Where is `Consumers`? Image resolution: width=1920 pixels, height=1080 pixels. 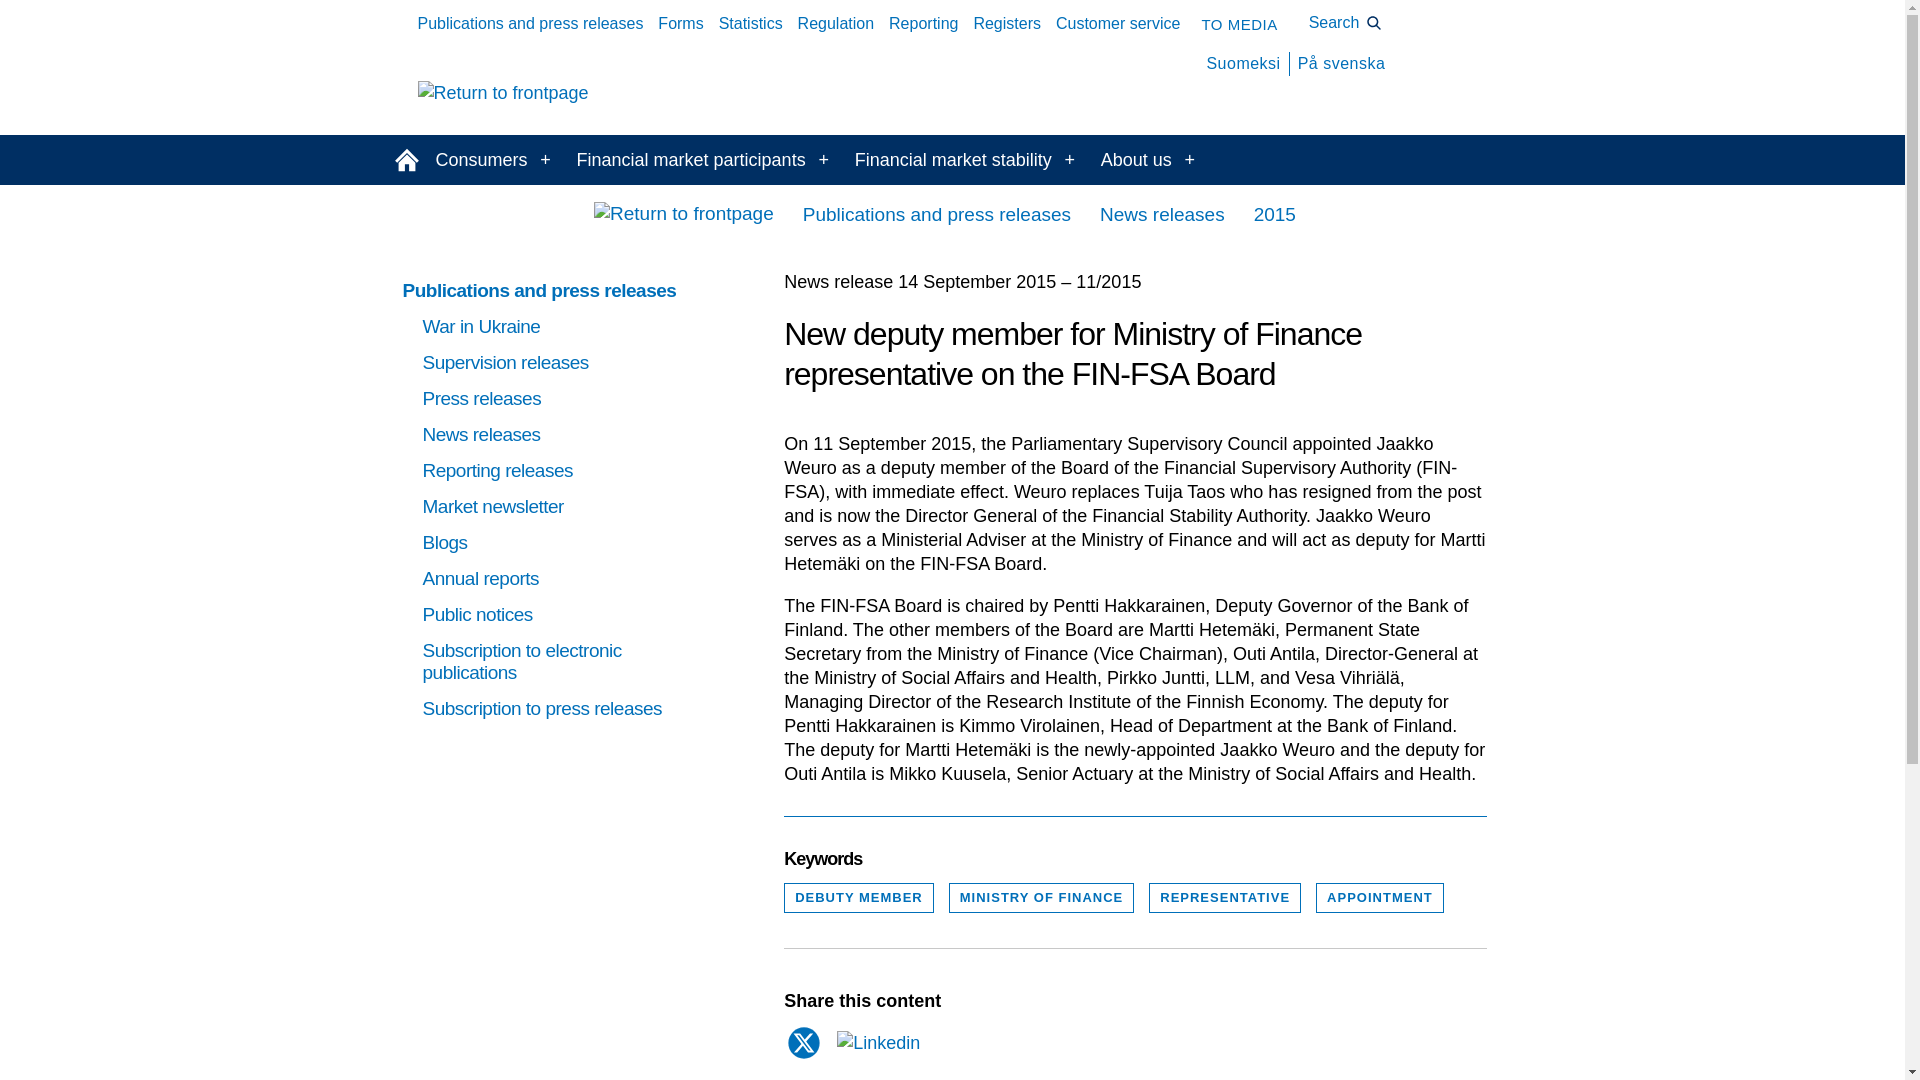 Consumers is located at coordinates (474, 160).